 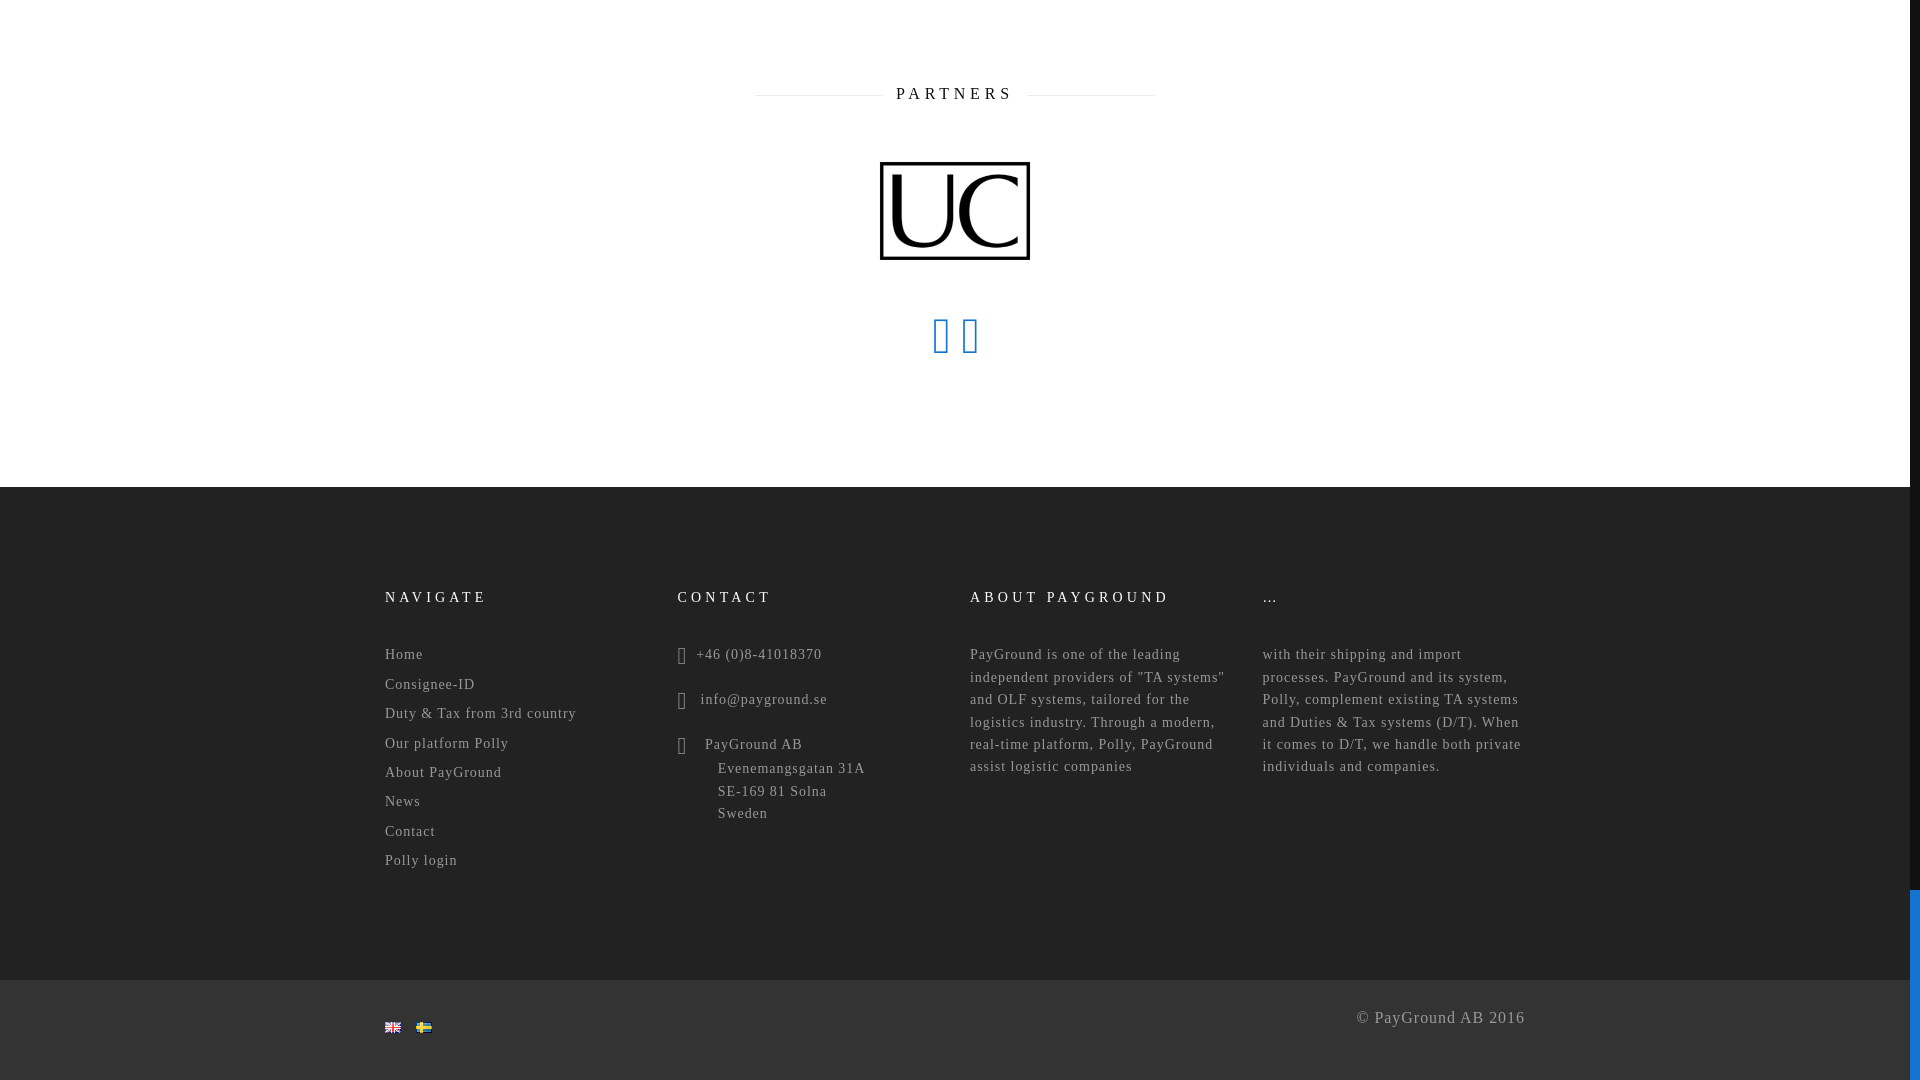 I want to click on Consignee-ID, so click(x=430, y=684).